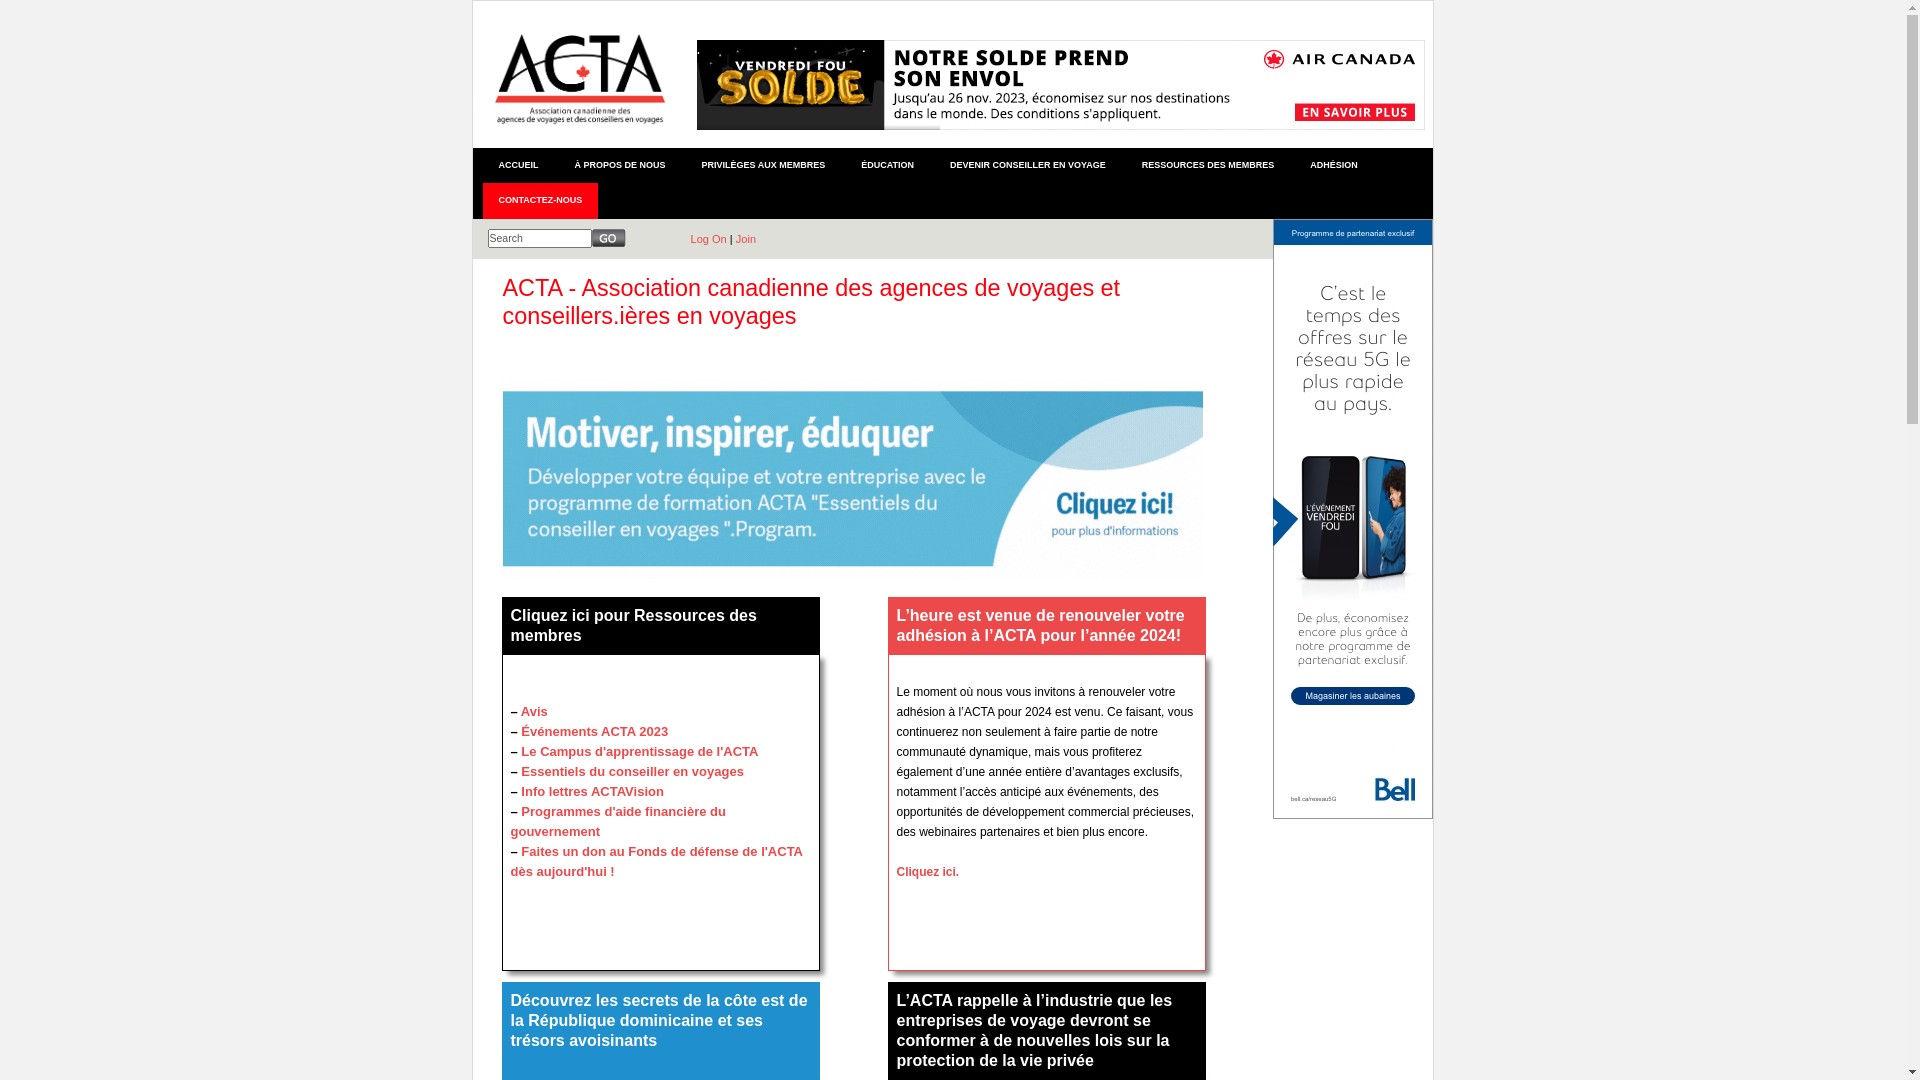  I want to click on 3rd party ad content, so click(1061, 85).